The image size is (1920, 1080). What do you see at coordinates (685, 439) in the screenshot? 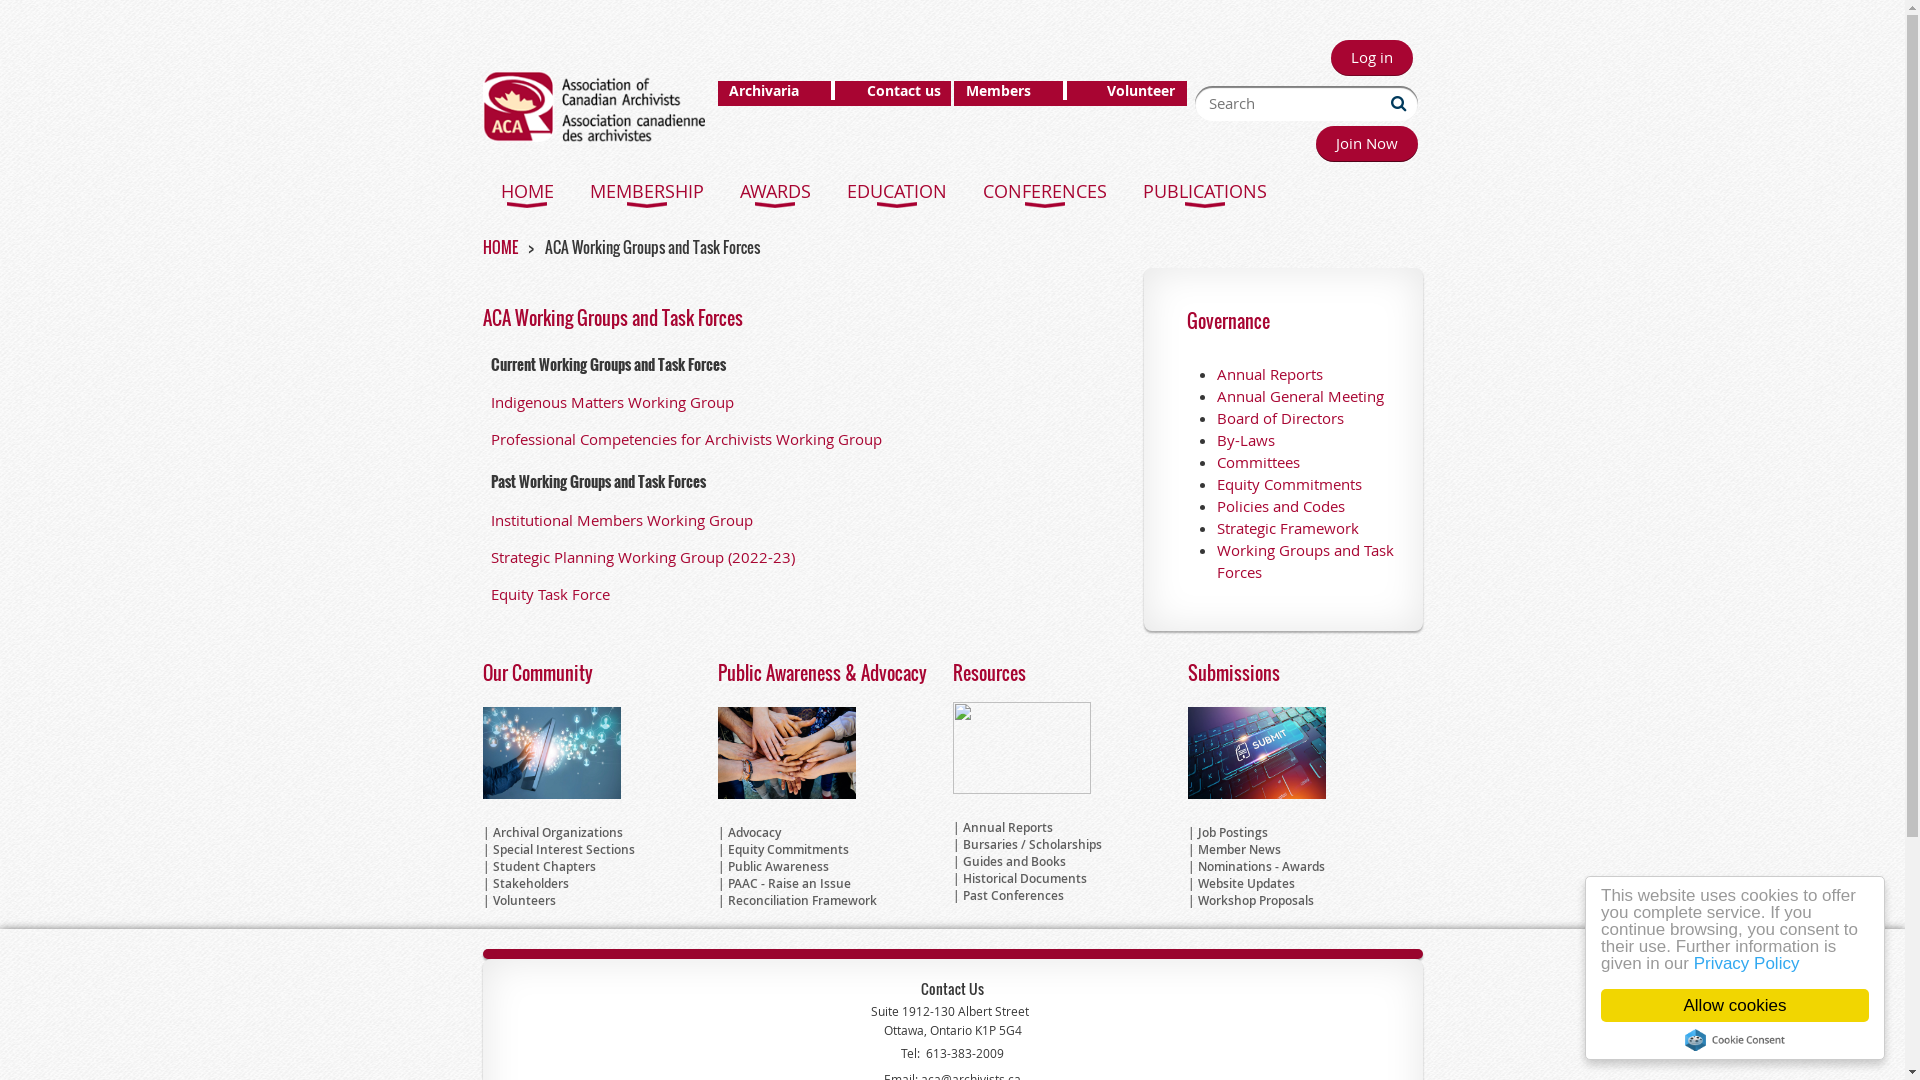
I see `Professional Competencies for Archivists Working Group` at bounding box center [685, 439].